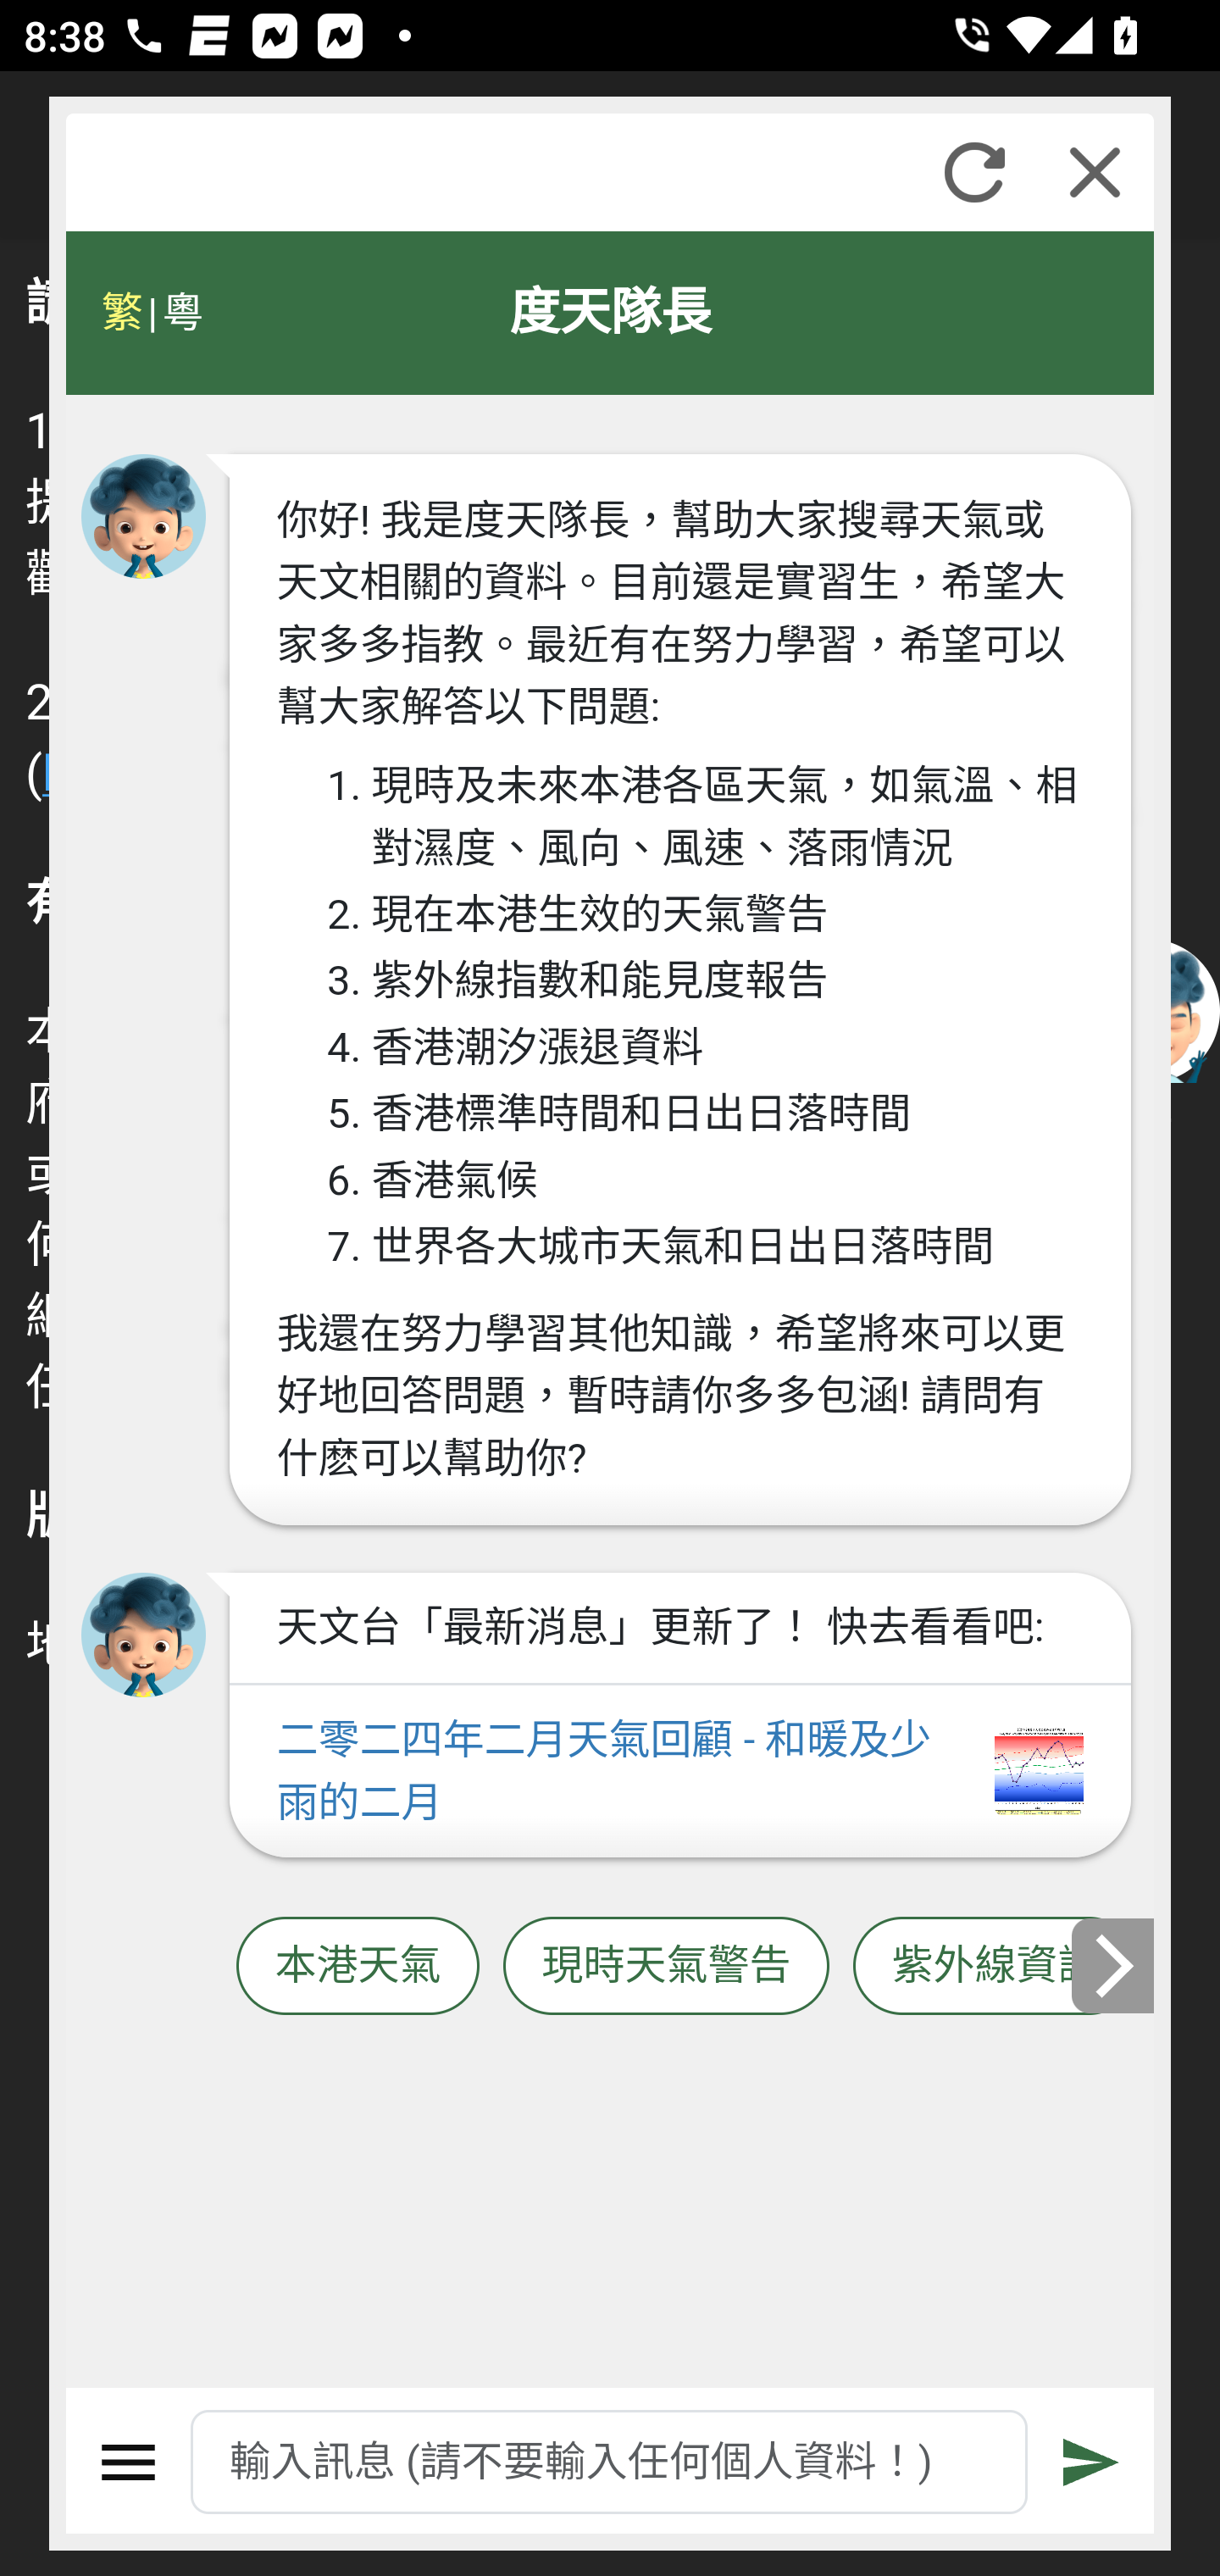 This screenshot has width=1220, height=2576. I want to click on 繁, so click(122, 313).